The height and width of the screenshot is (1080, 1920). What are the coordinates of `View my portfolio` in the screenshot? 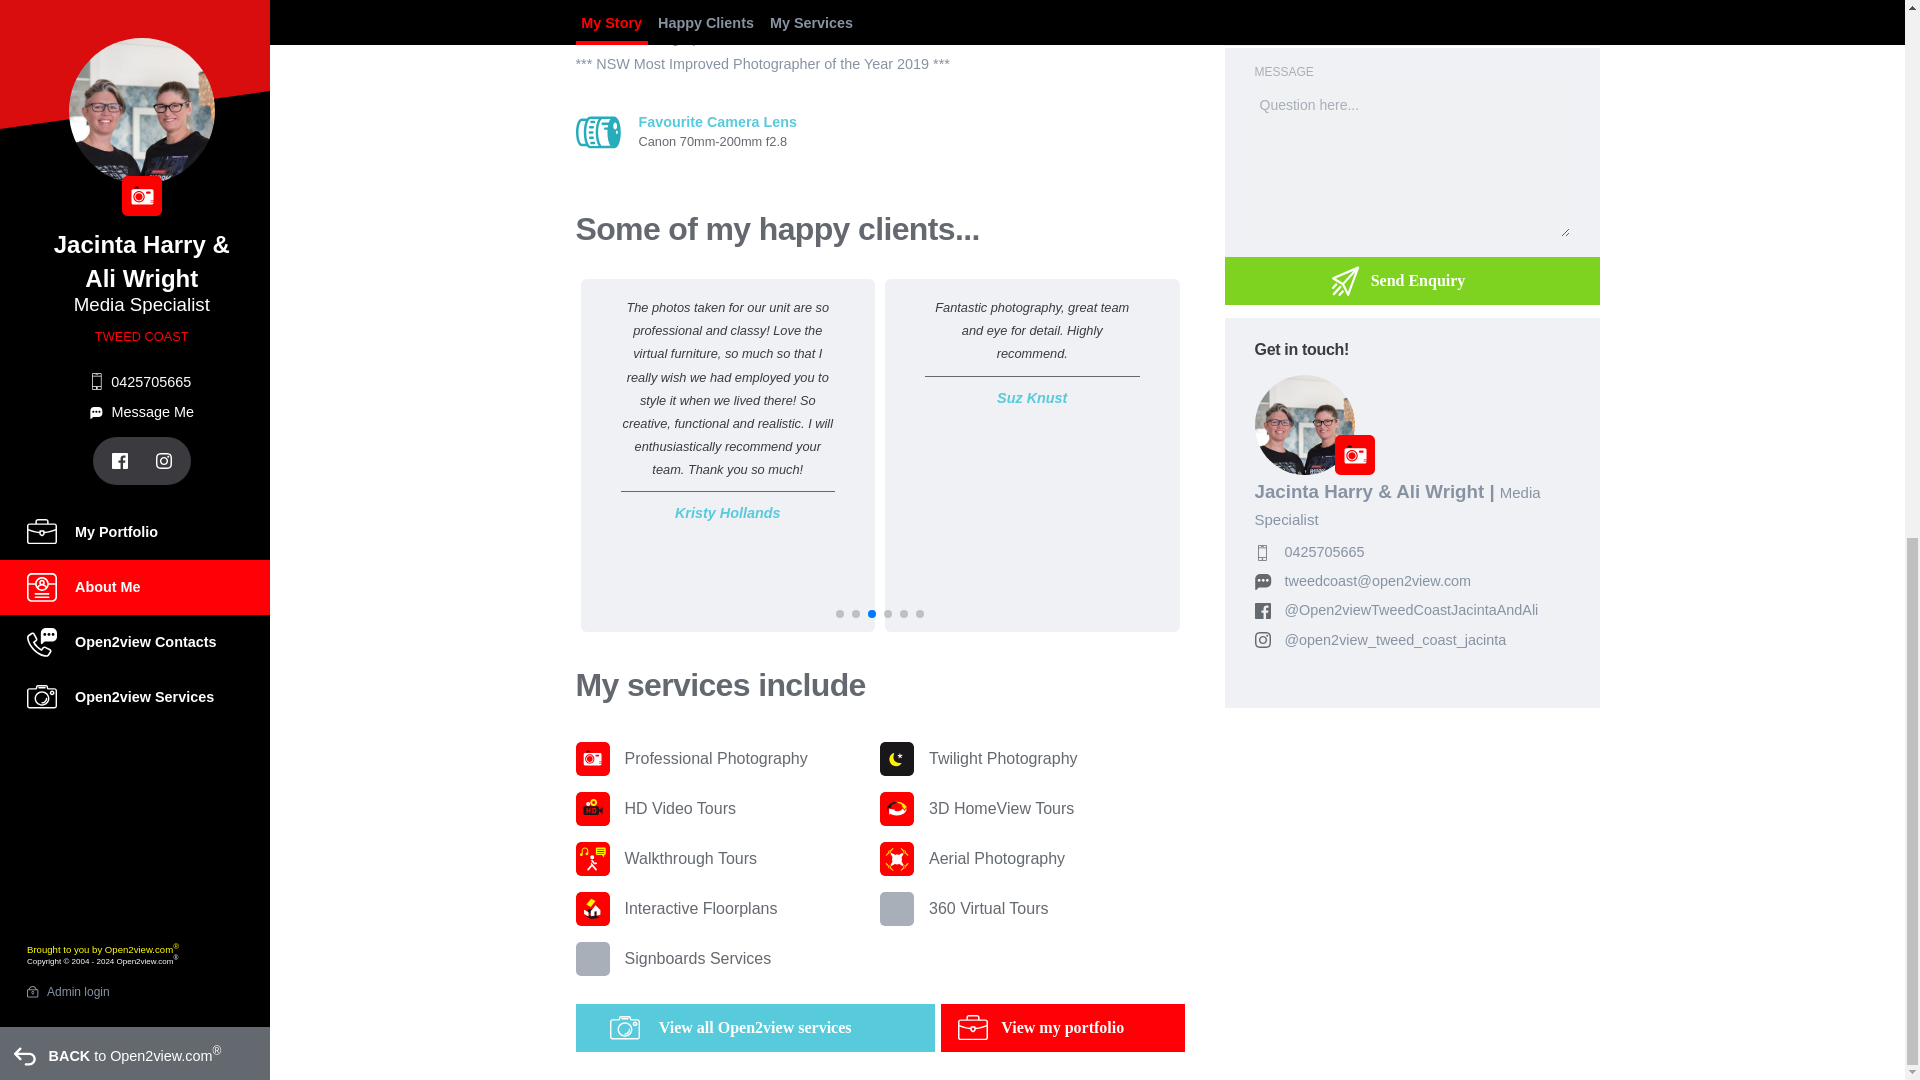 It's located at (1062, 1028).